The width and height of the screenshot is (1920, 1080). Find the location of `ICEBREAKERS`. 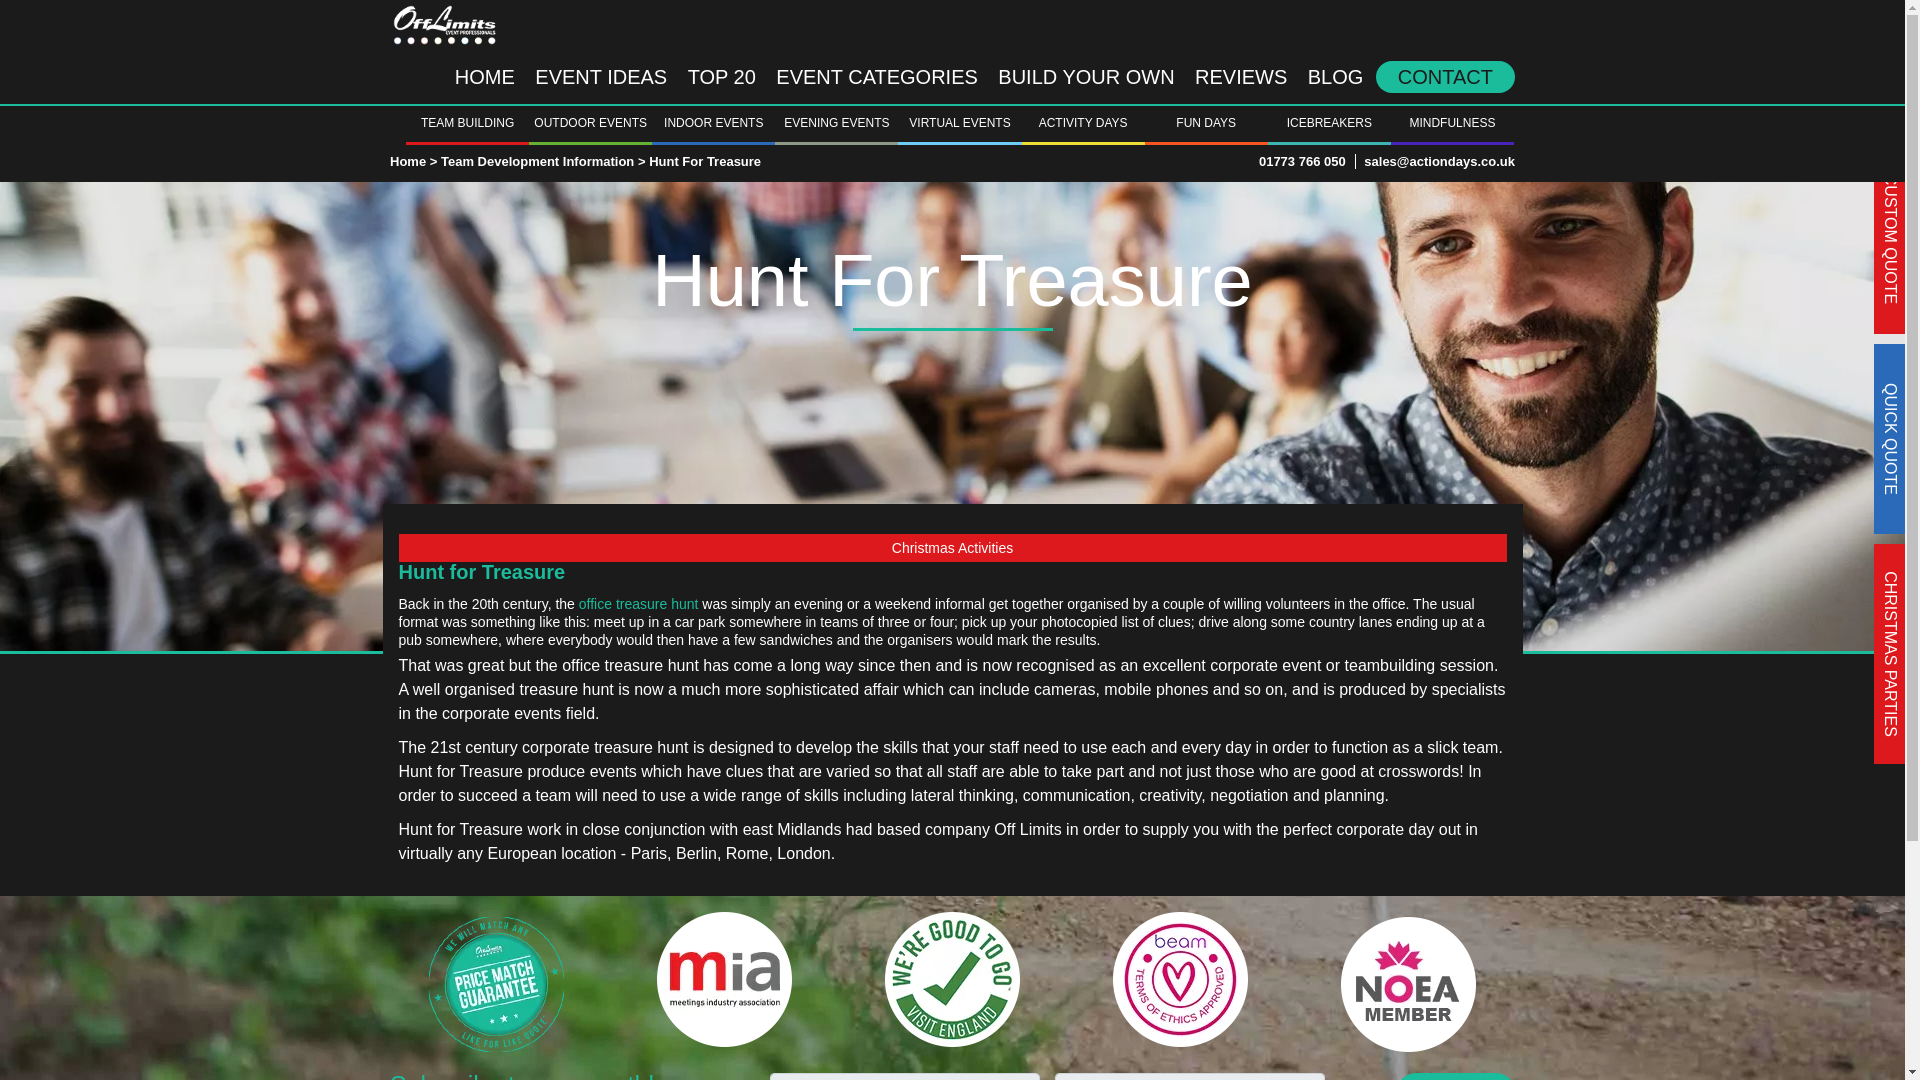

ICEBREAKERS is located at coordinates (1328, 123).